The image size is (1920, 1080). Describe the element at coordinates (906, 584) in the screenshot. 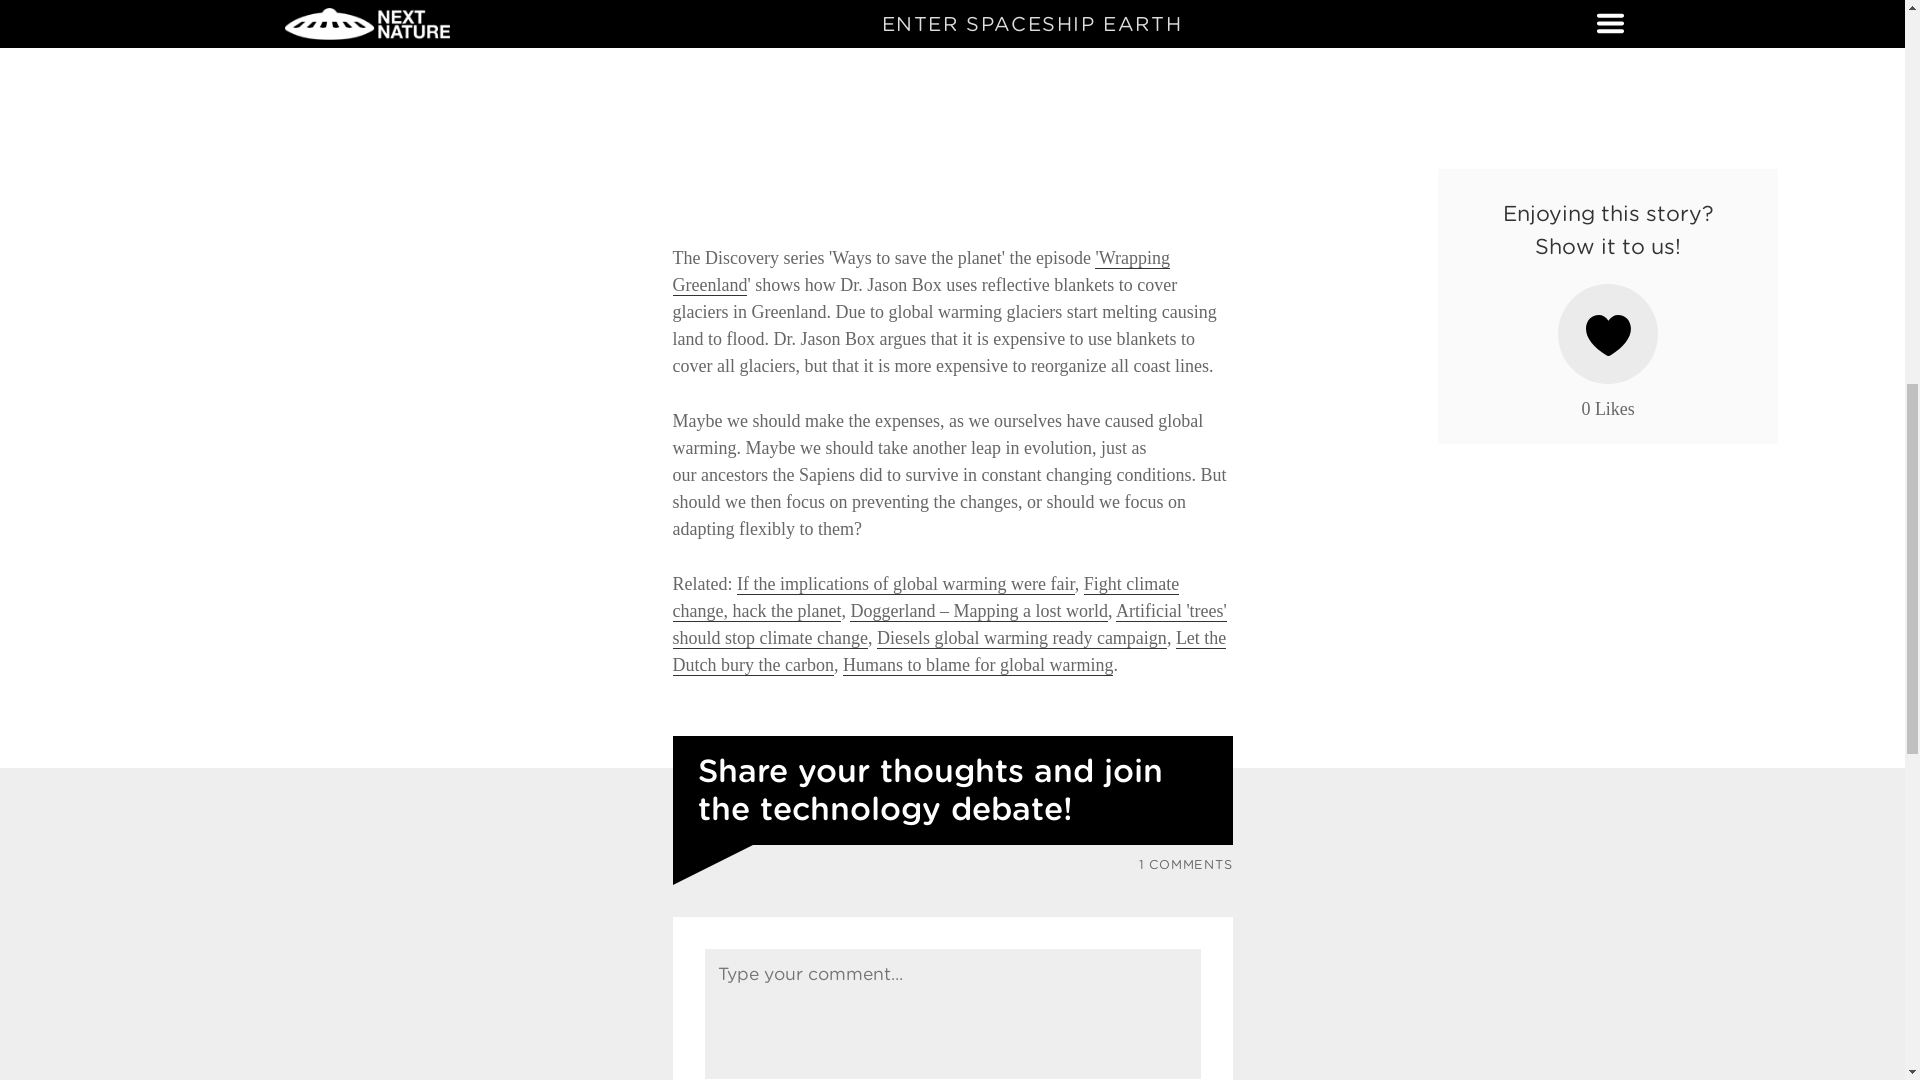

I see `if the implications of global warming were fair` at that location.